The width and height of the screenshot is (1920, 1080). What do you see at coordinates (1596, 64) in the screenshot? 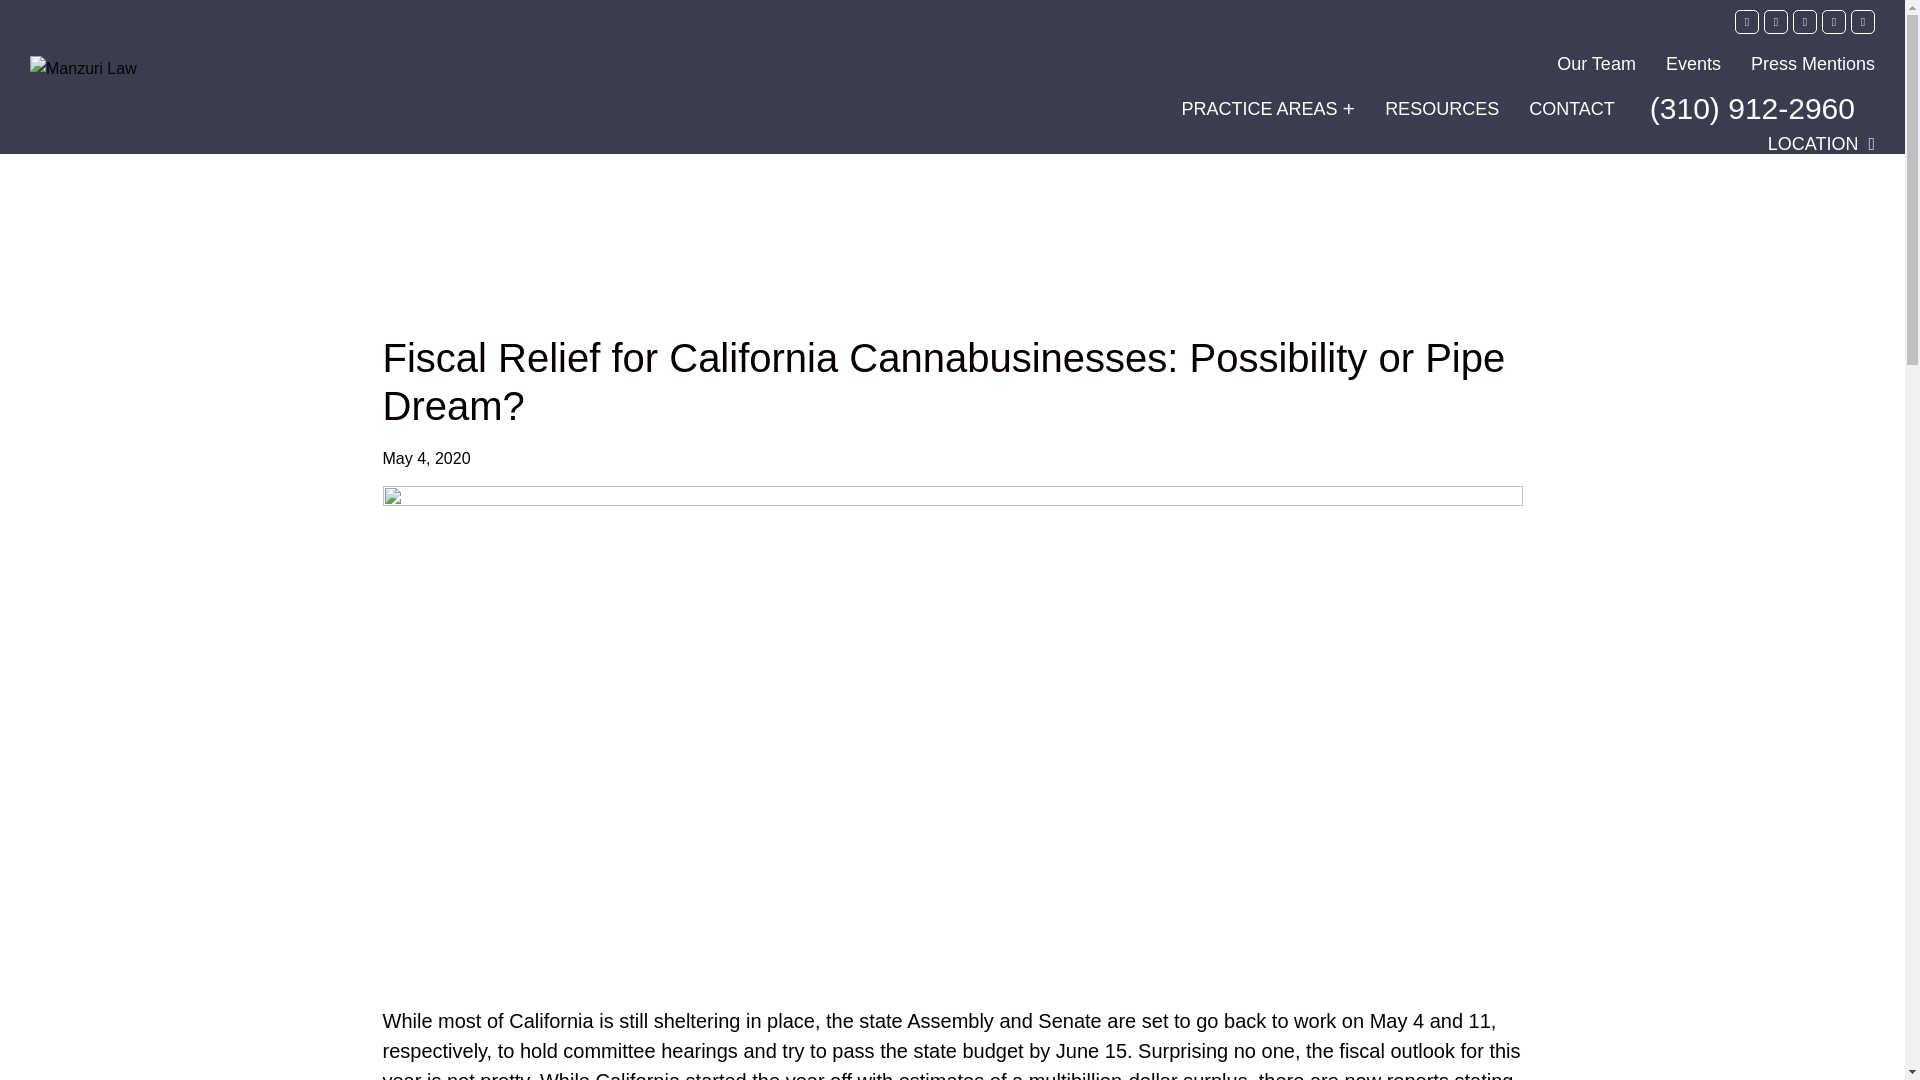
I see `Our Team` at bounding box center [1596, 64].